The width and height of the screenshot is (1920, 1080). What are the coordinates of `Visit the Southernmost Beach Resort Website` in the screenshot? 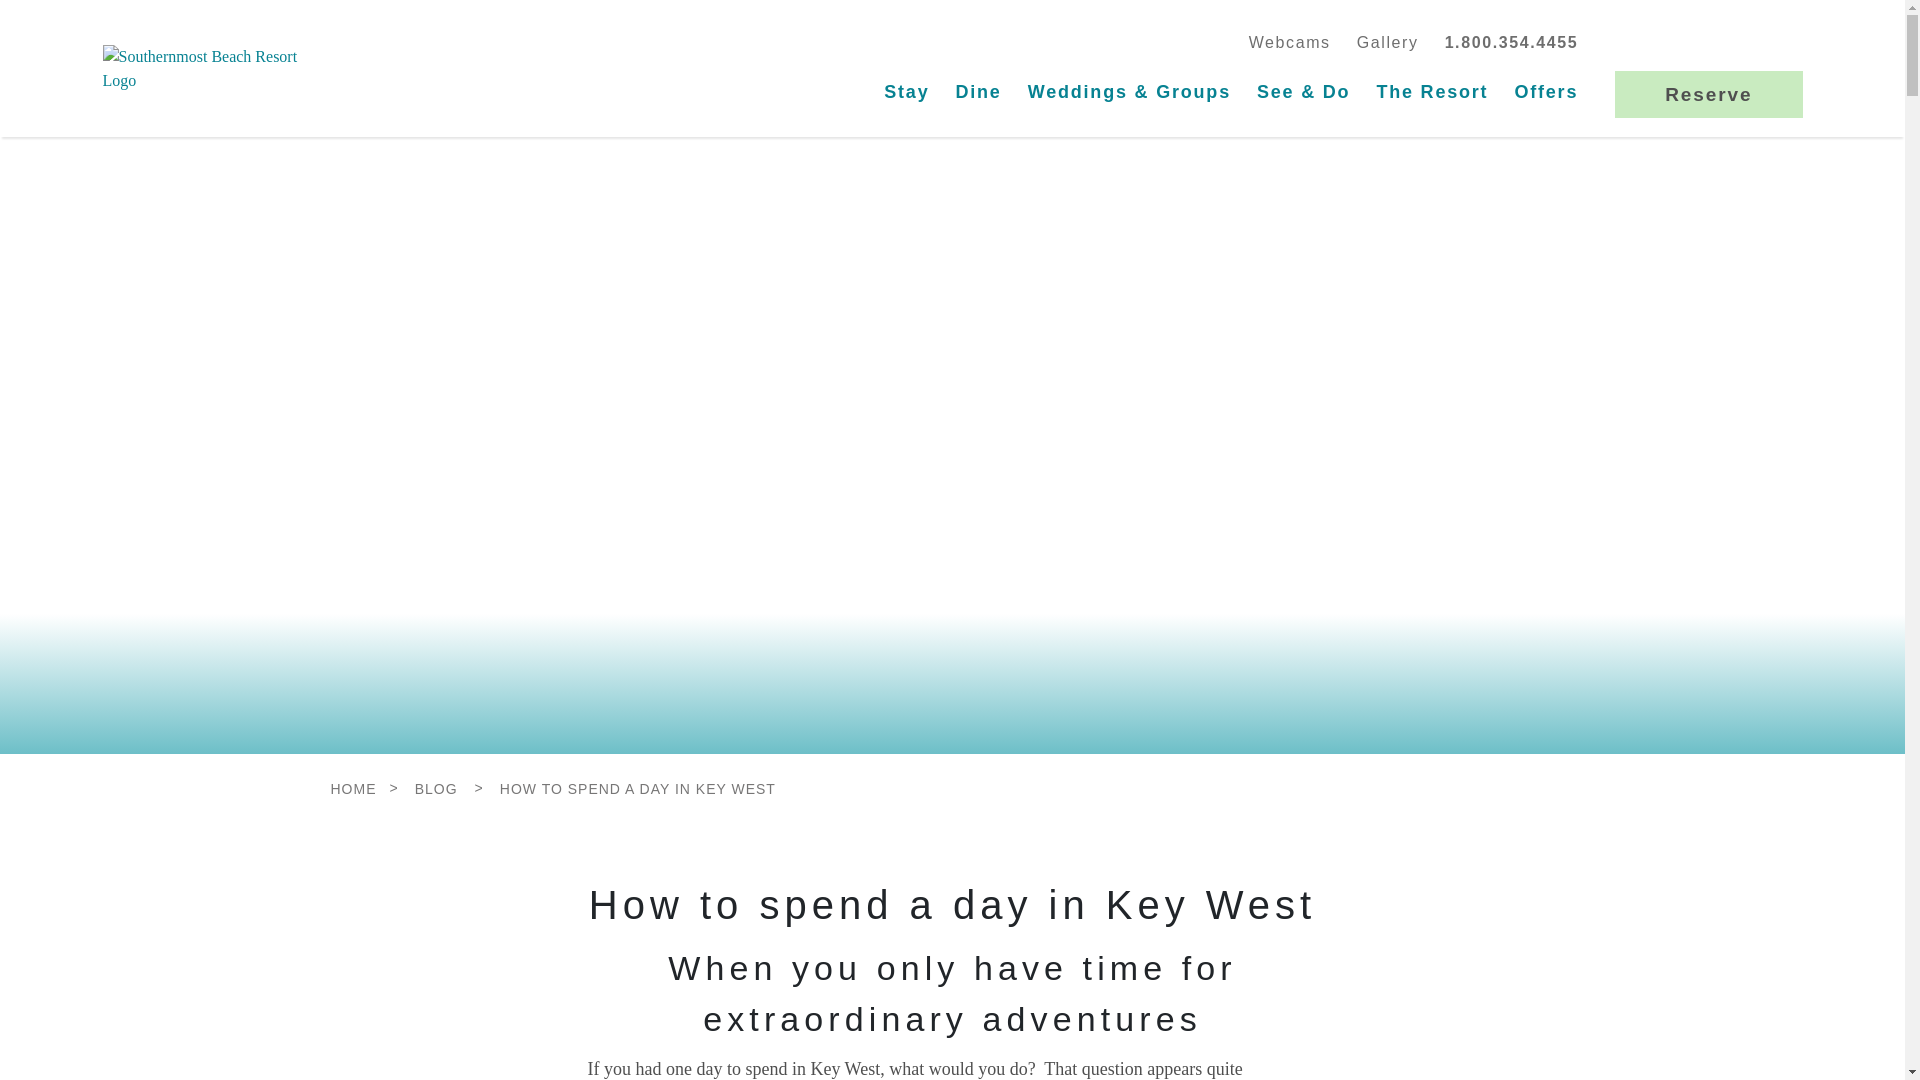 It's located at (208, 68).